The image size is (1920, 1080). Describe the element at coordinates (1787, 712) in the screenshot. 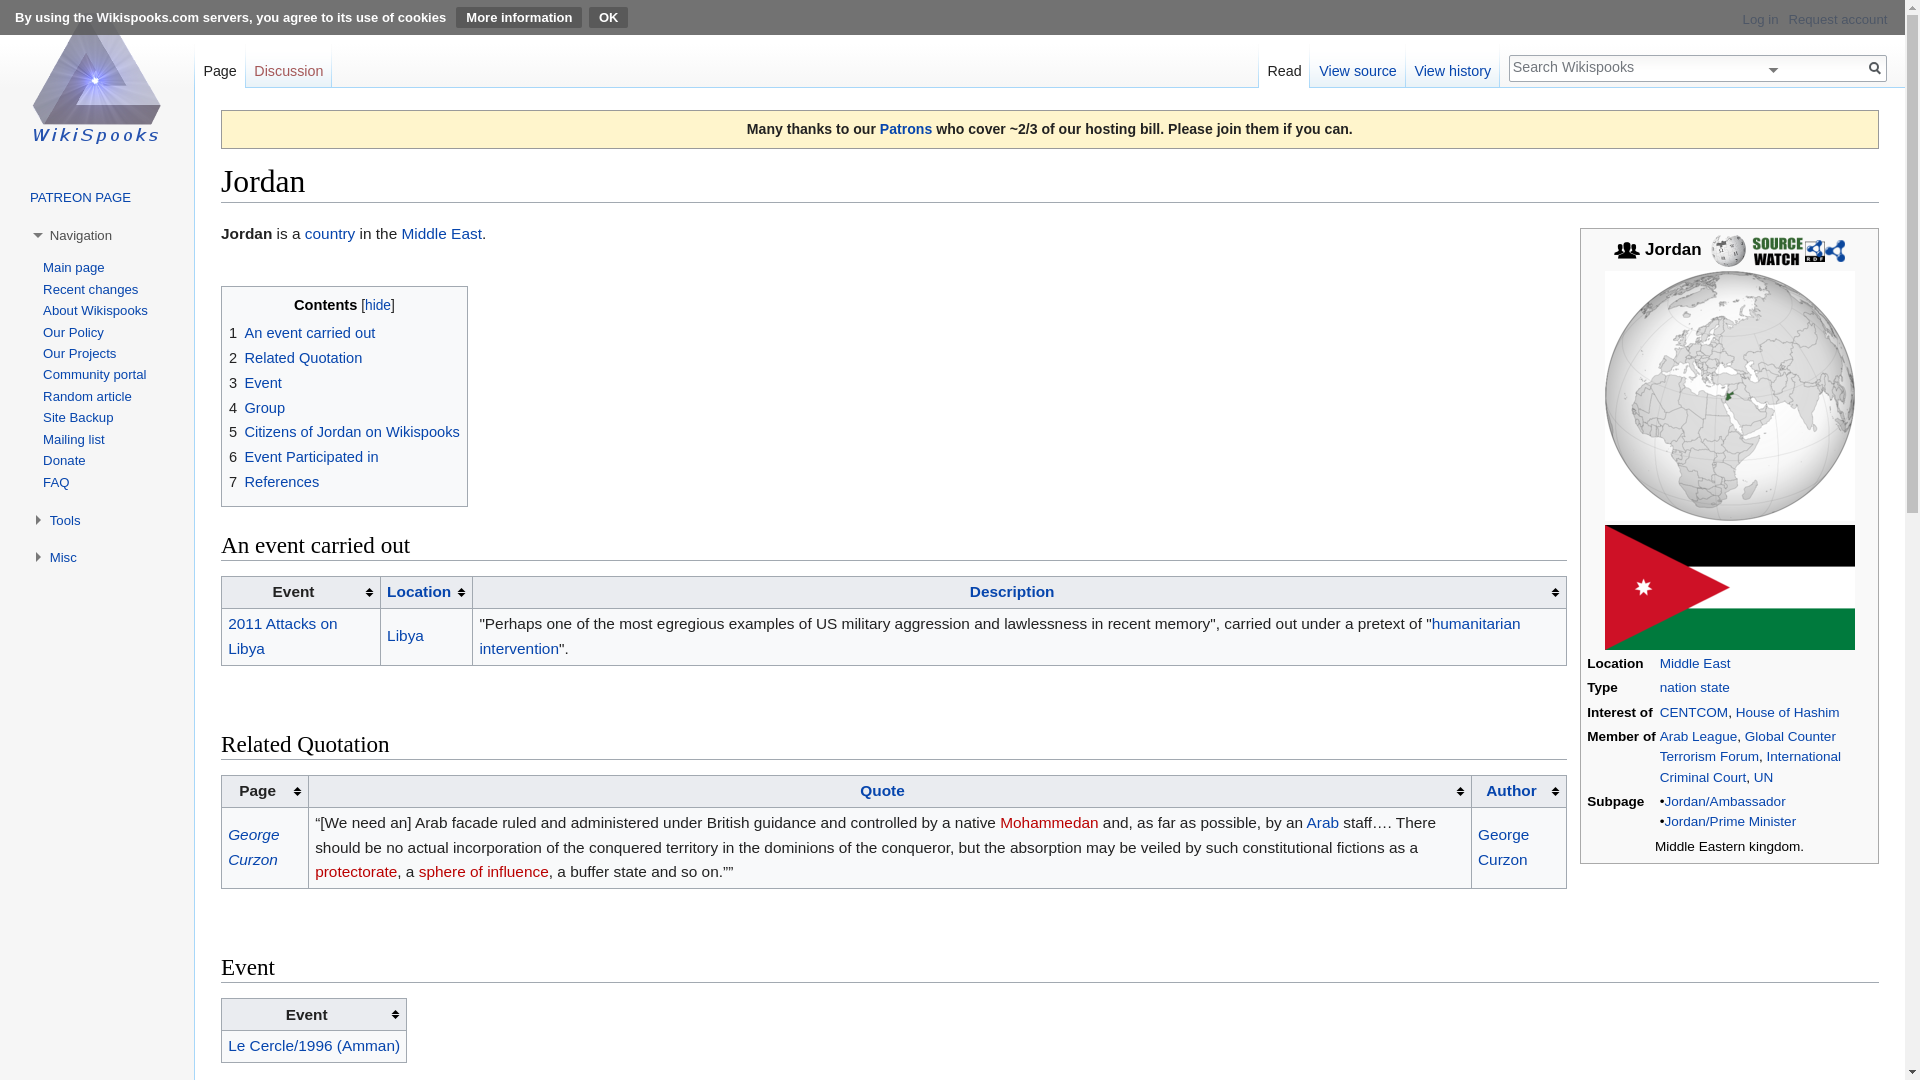

I see `House of Hashim` at that location.